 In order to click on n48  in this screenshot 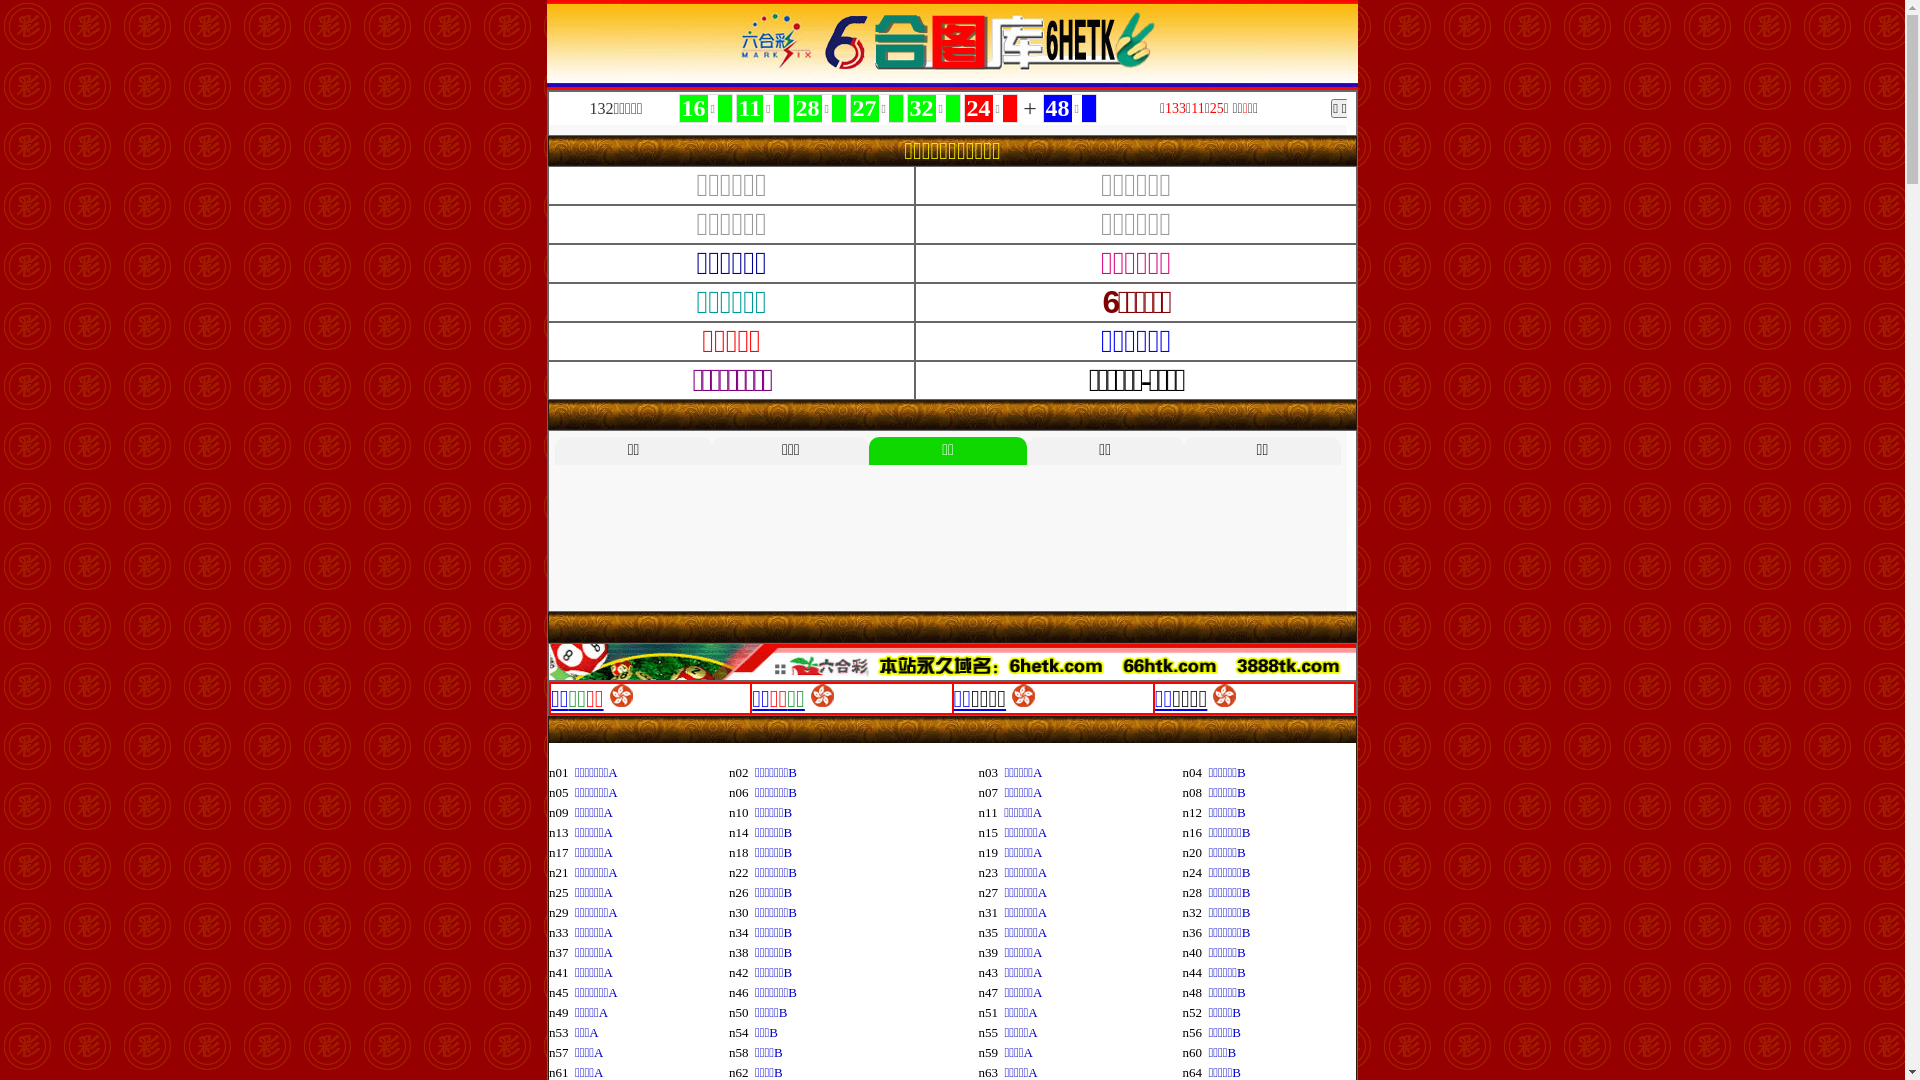, I will do `click(1196, 992)`.